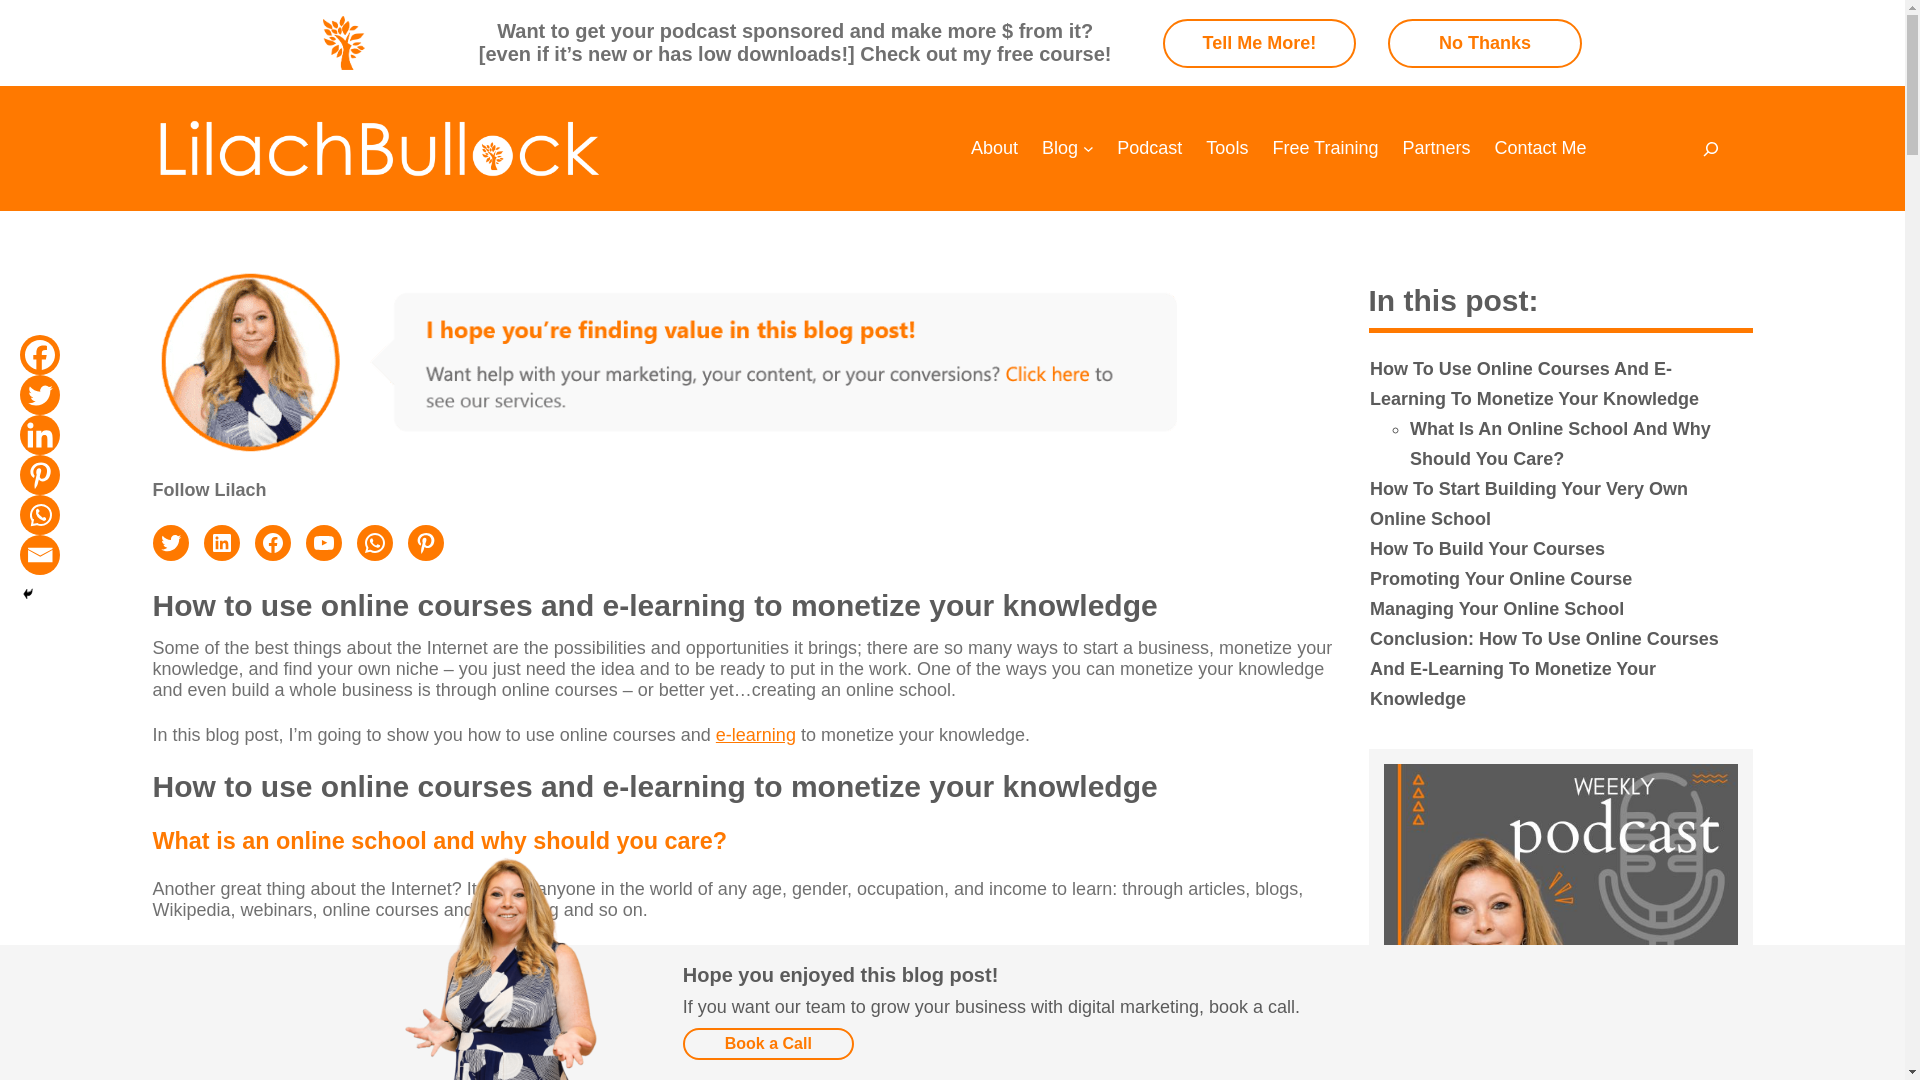 Image resolution: width=1920 pixels, height=1080 pixels. What do you see at coordinates (1485, 42) in the screenshot?
I see `No Thanks` at bounding box center [1485, 42].